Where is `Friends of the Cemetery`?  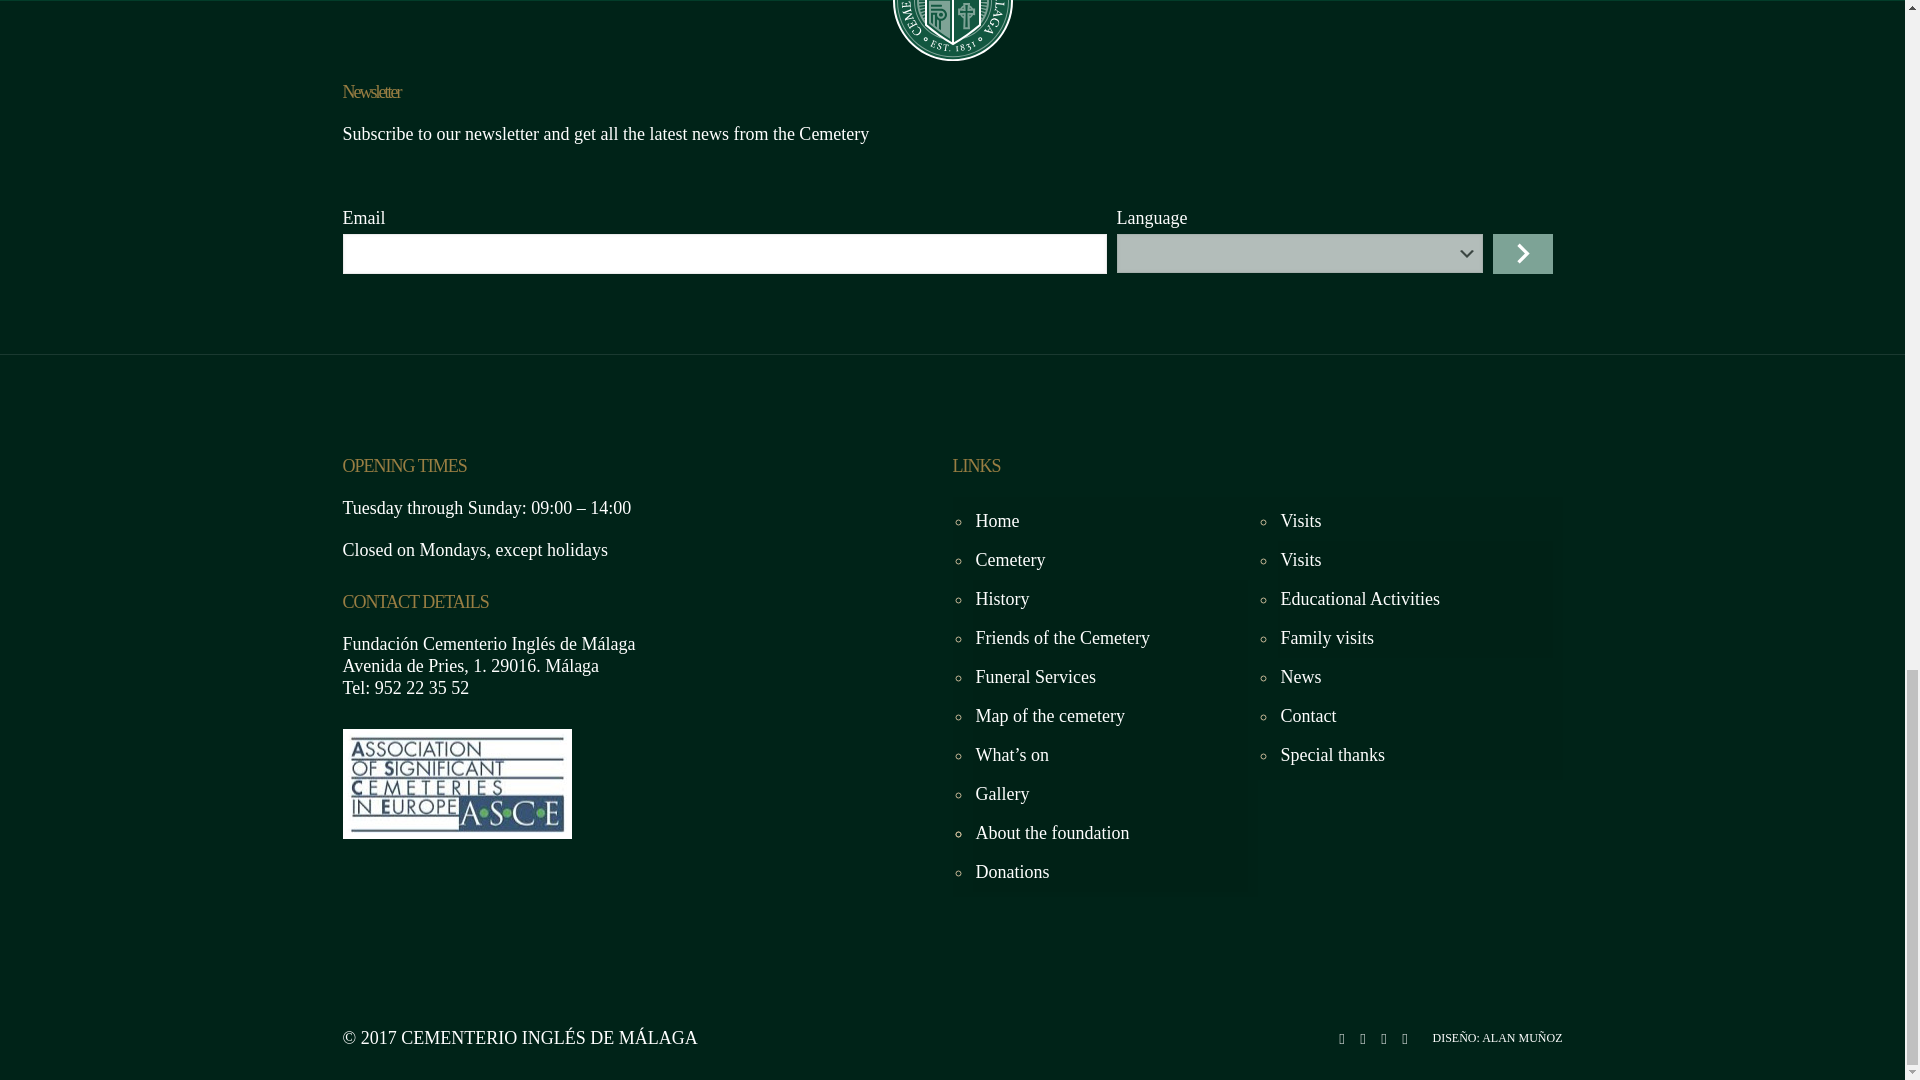 Friends of the Cemetery is located at coordinates (1108, 638).